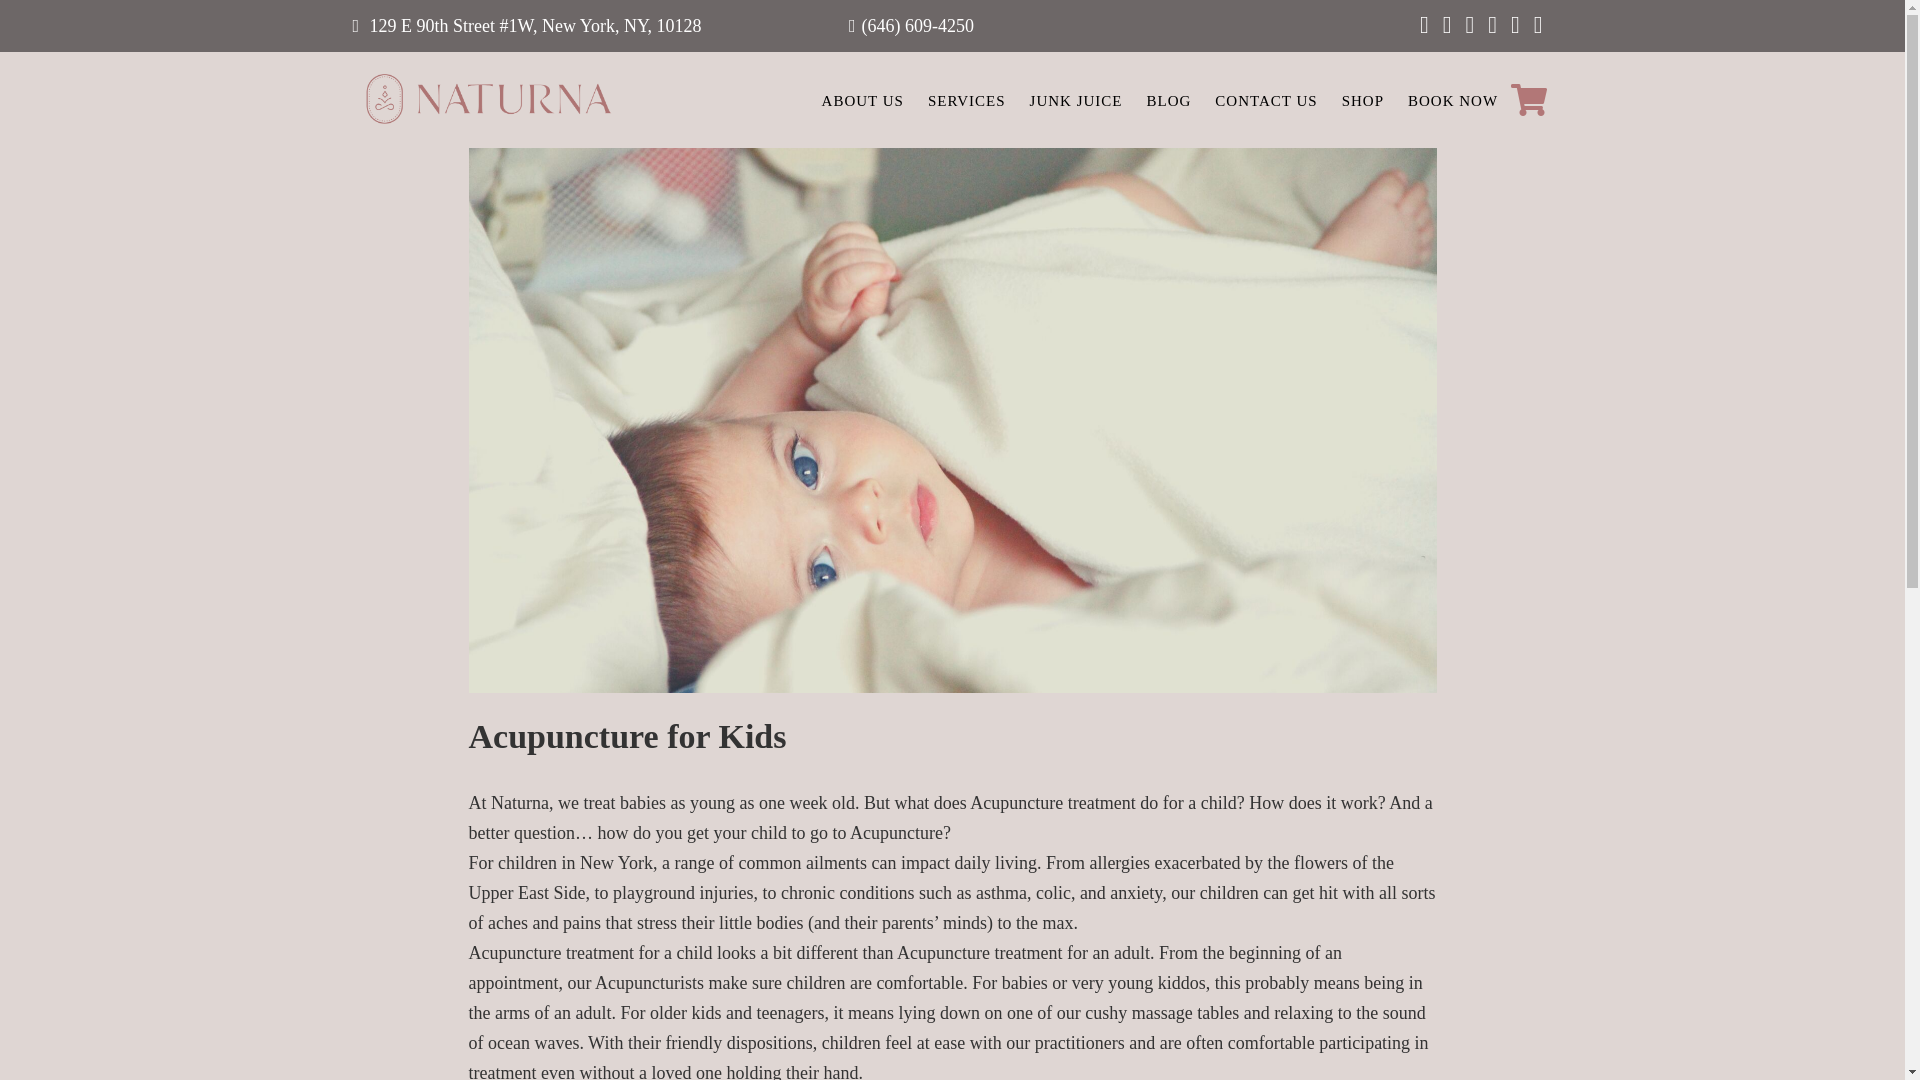  What do you see at coordinates (1530, 100) in the screenshot?
I see `Cart` at bounding box center [1530, 100].